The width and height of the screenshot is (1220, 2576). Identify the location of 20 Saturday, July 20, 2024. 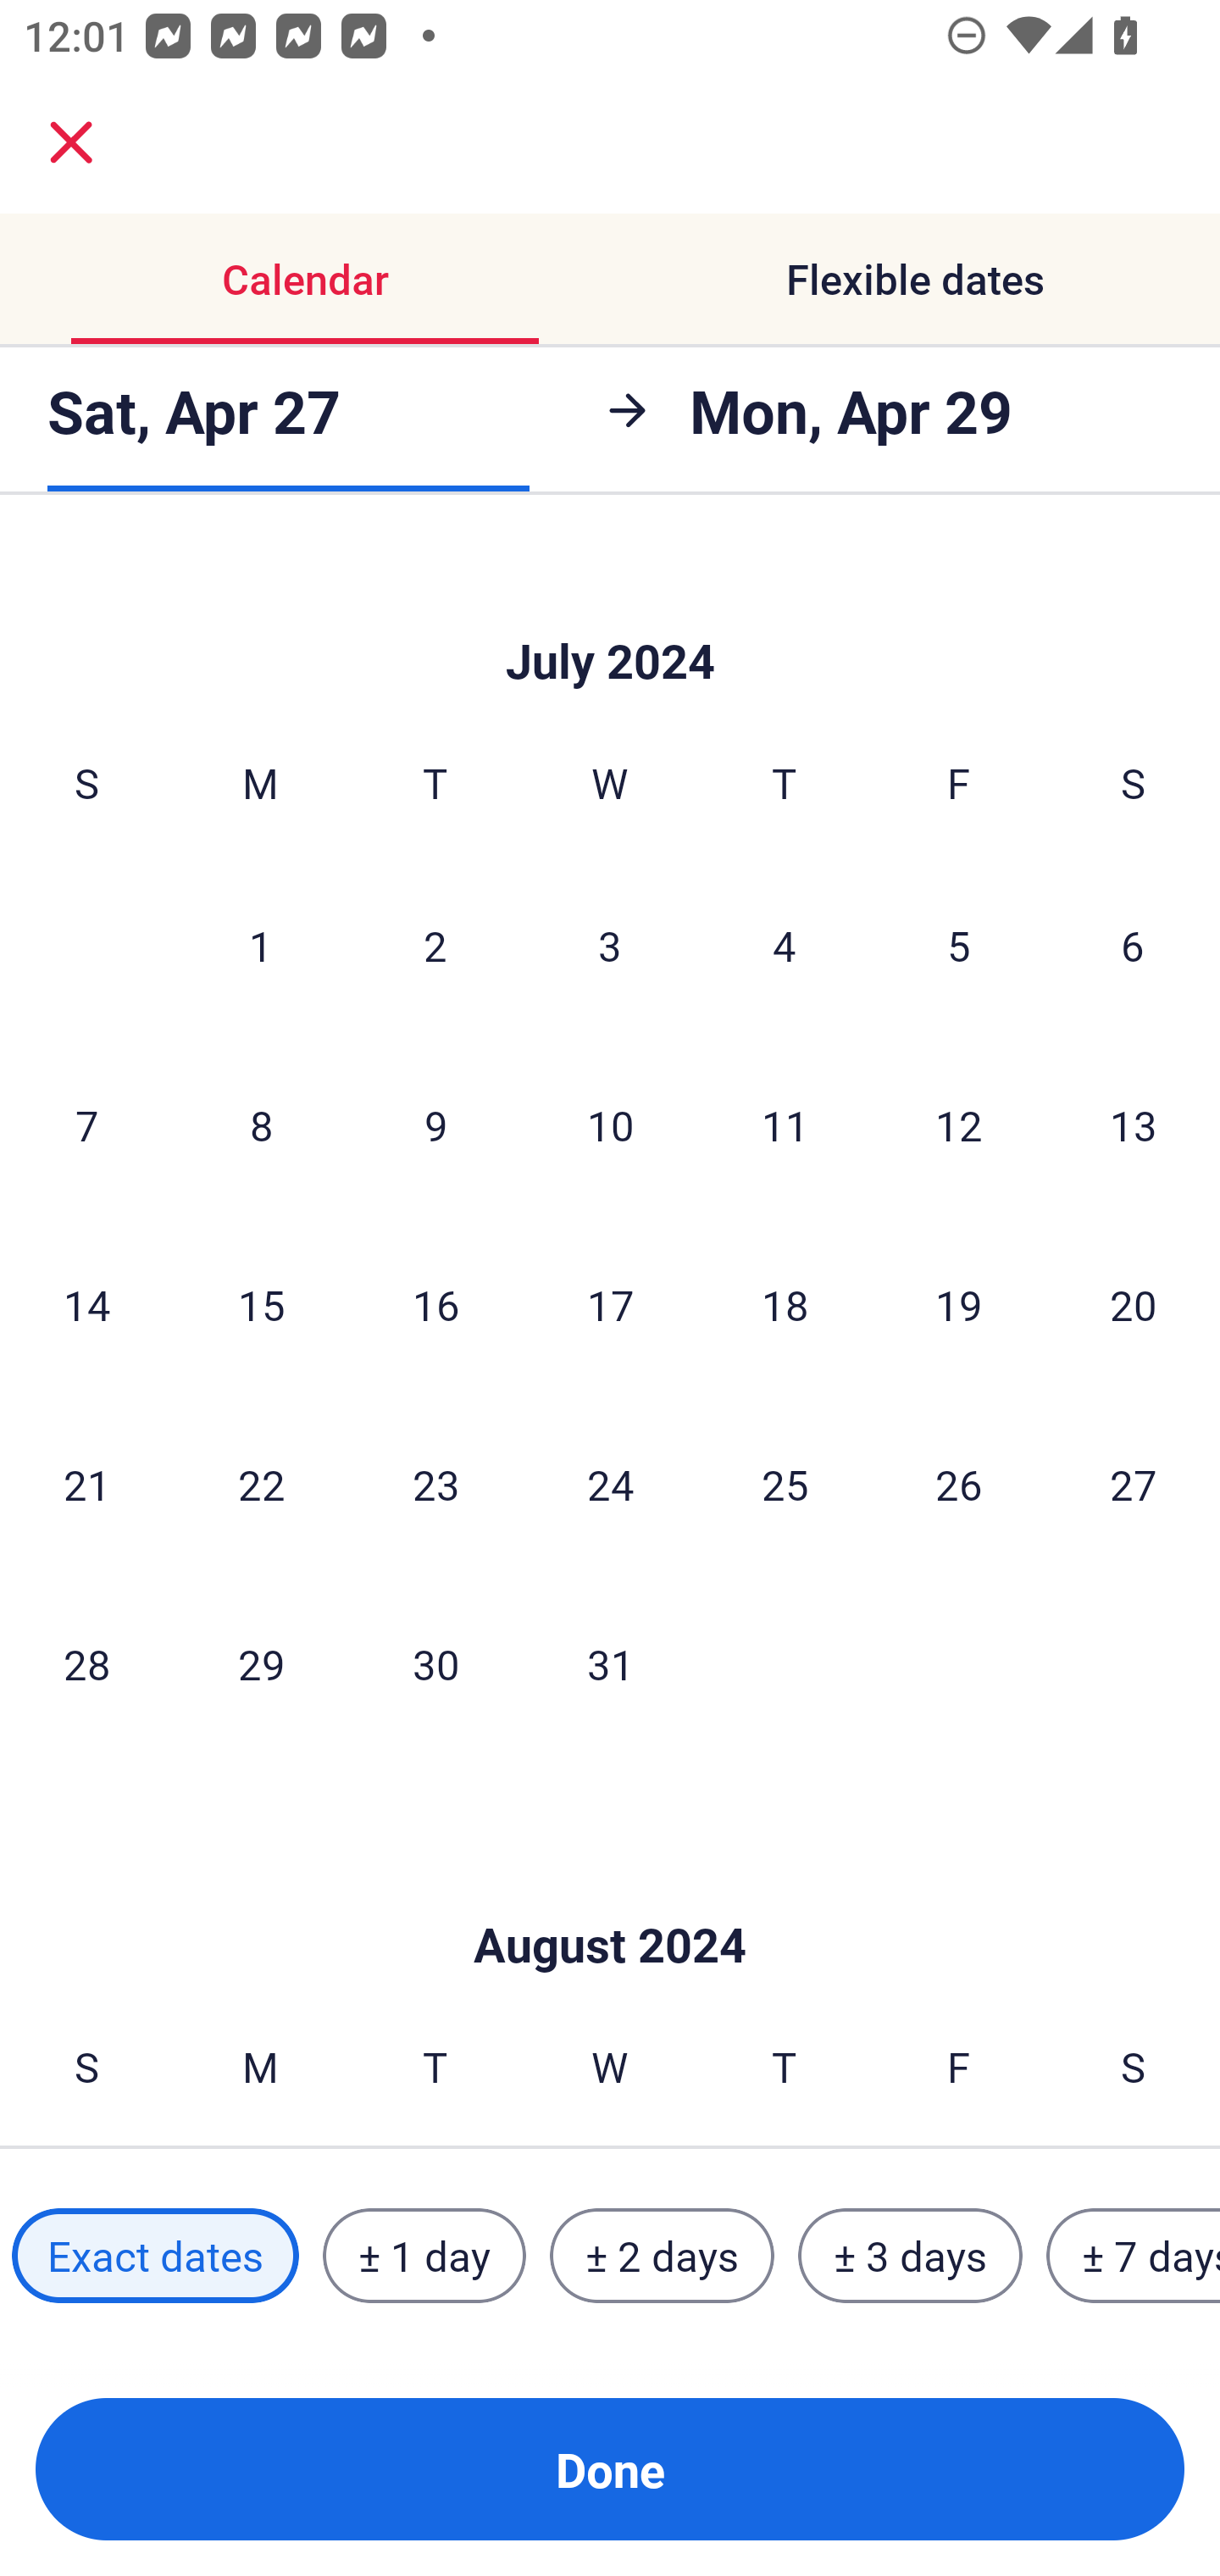
(1134, 1304).